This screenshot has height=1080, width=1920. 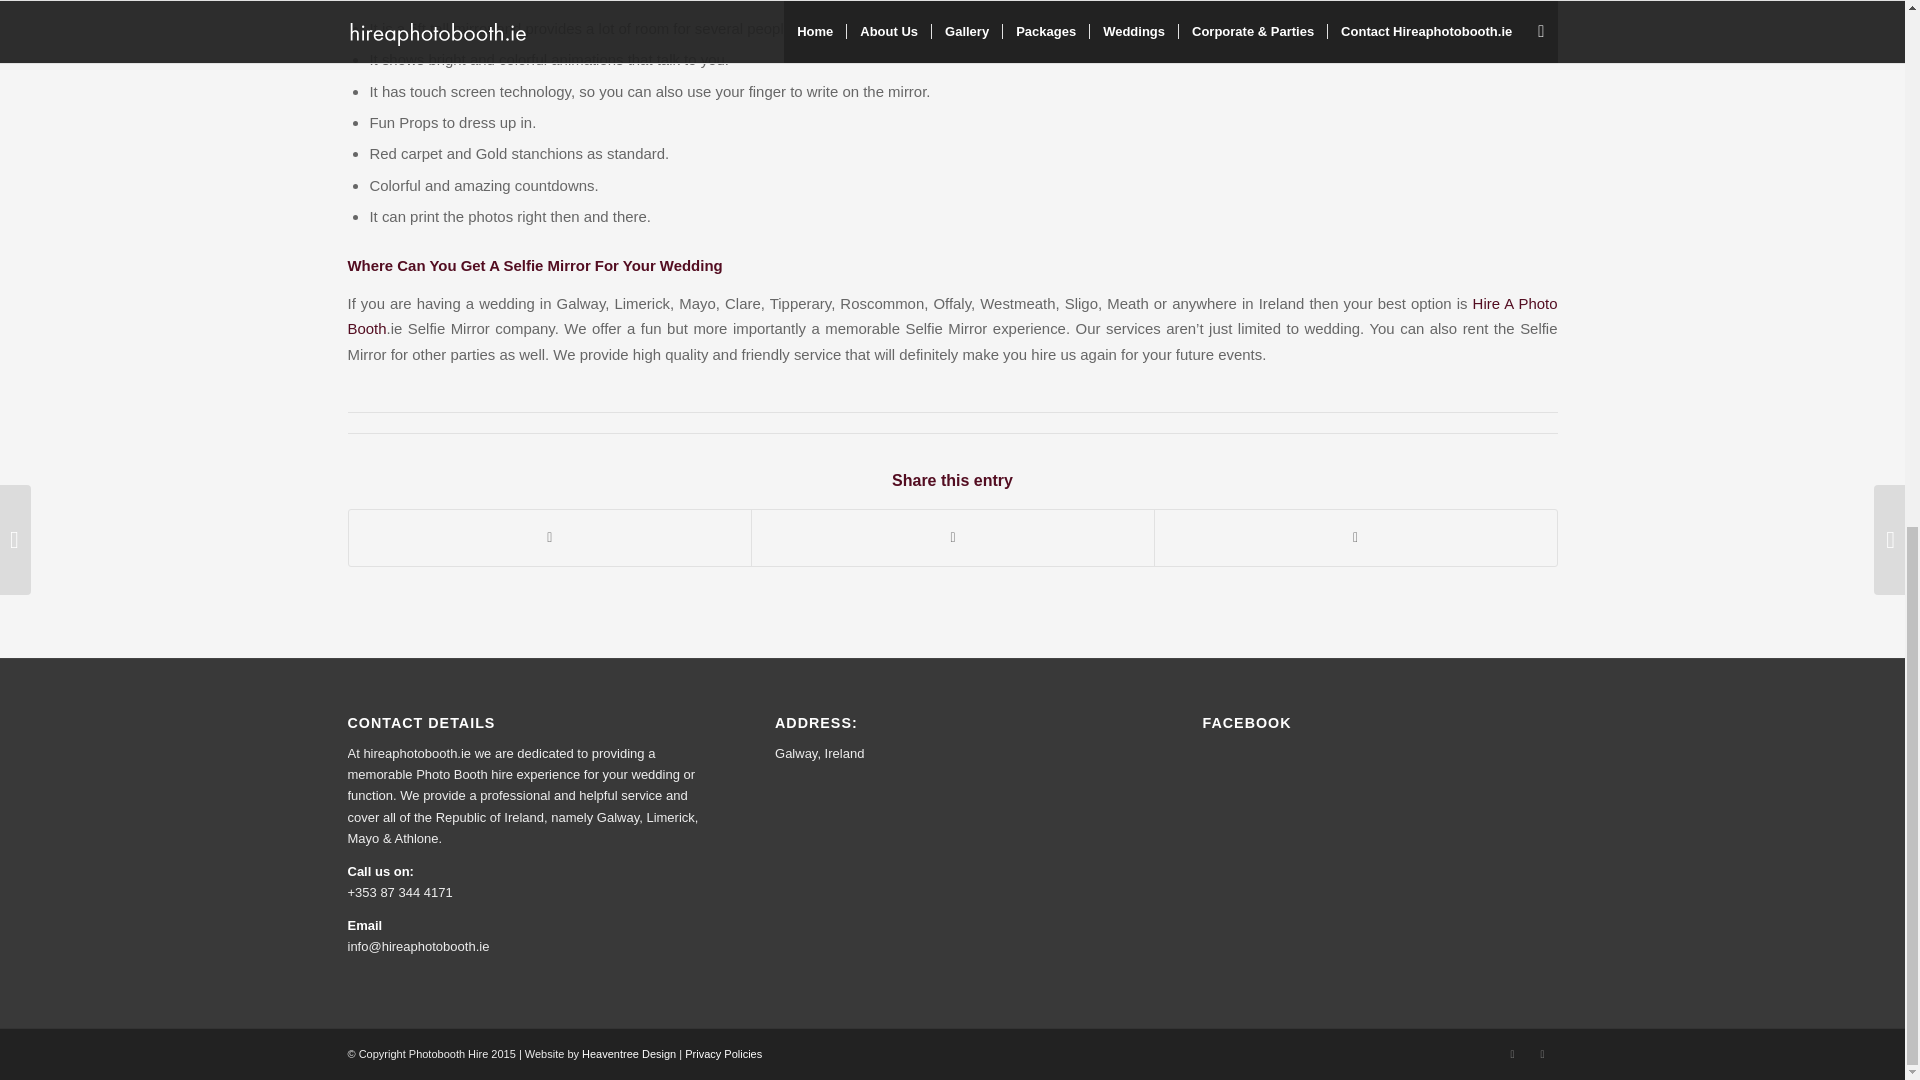 What do you see at coordinates (1512, 1054) in the screenshot?
I see `Twitter` at bounding box center [1512, 1054].